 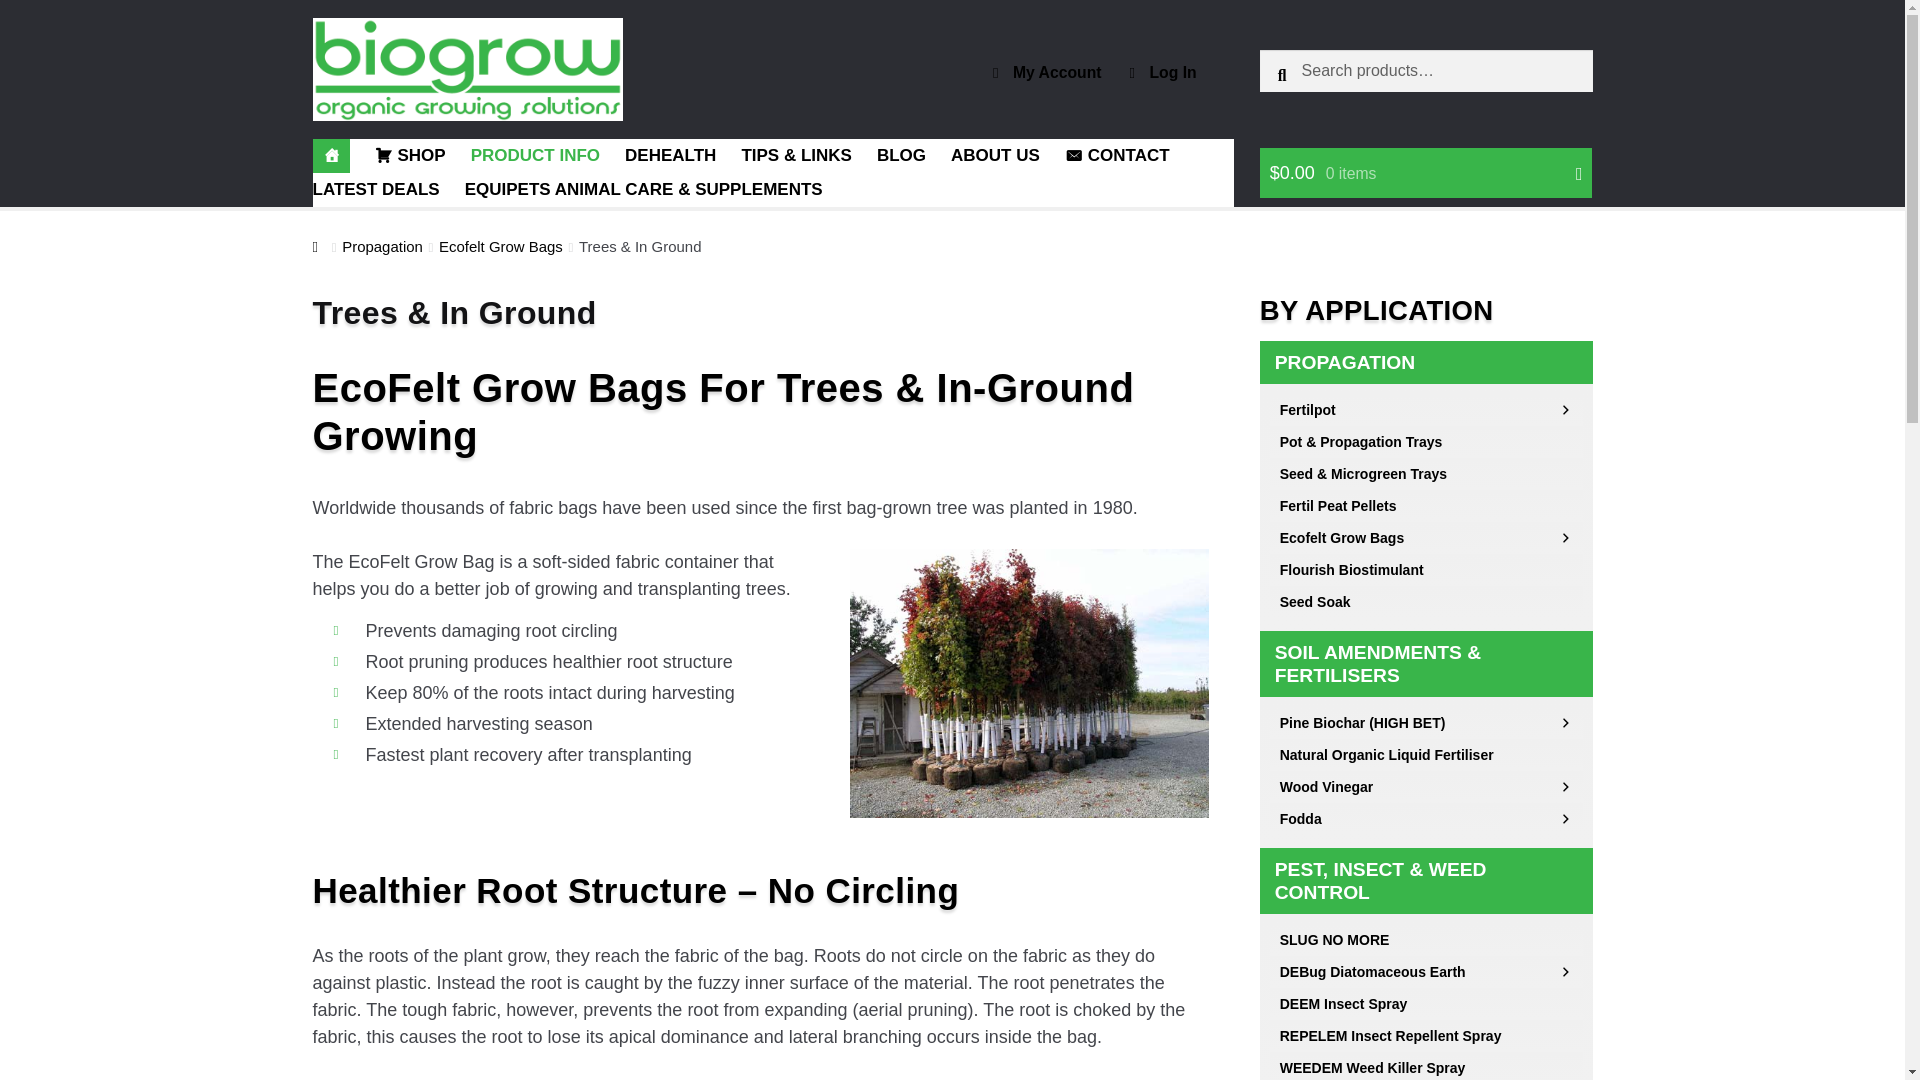 I want to click on SHOP, so click(x=410, y=156).